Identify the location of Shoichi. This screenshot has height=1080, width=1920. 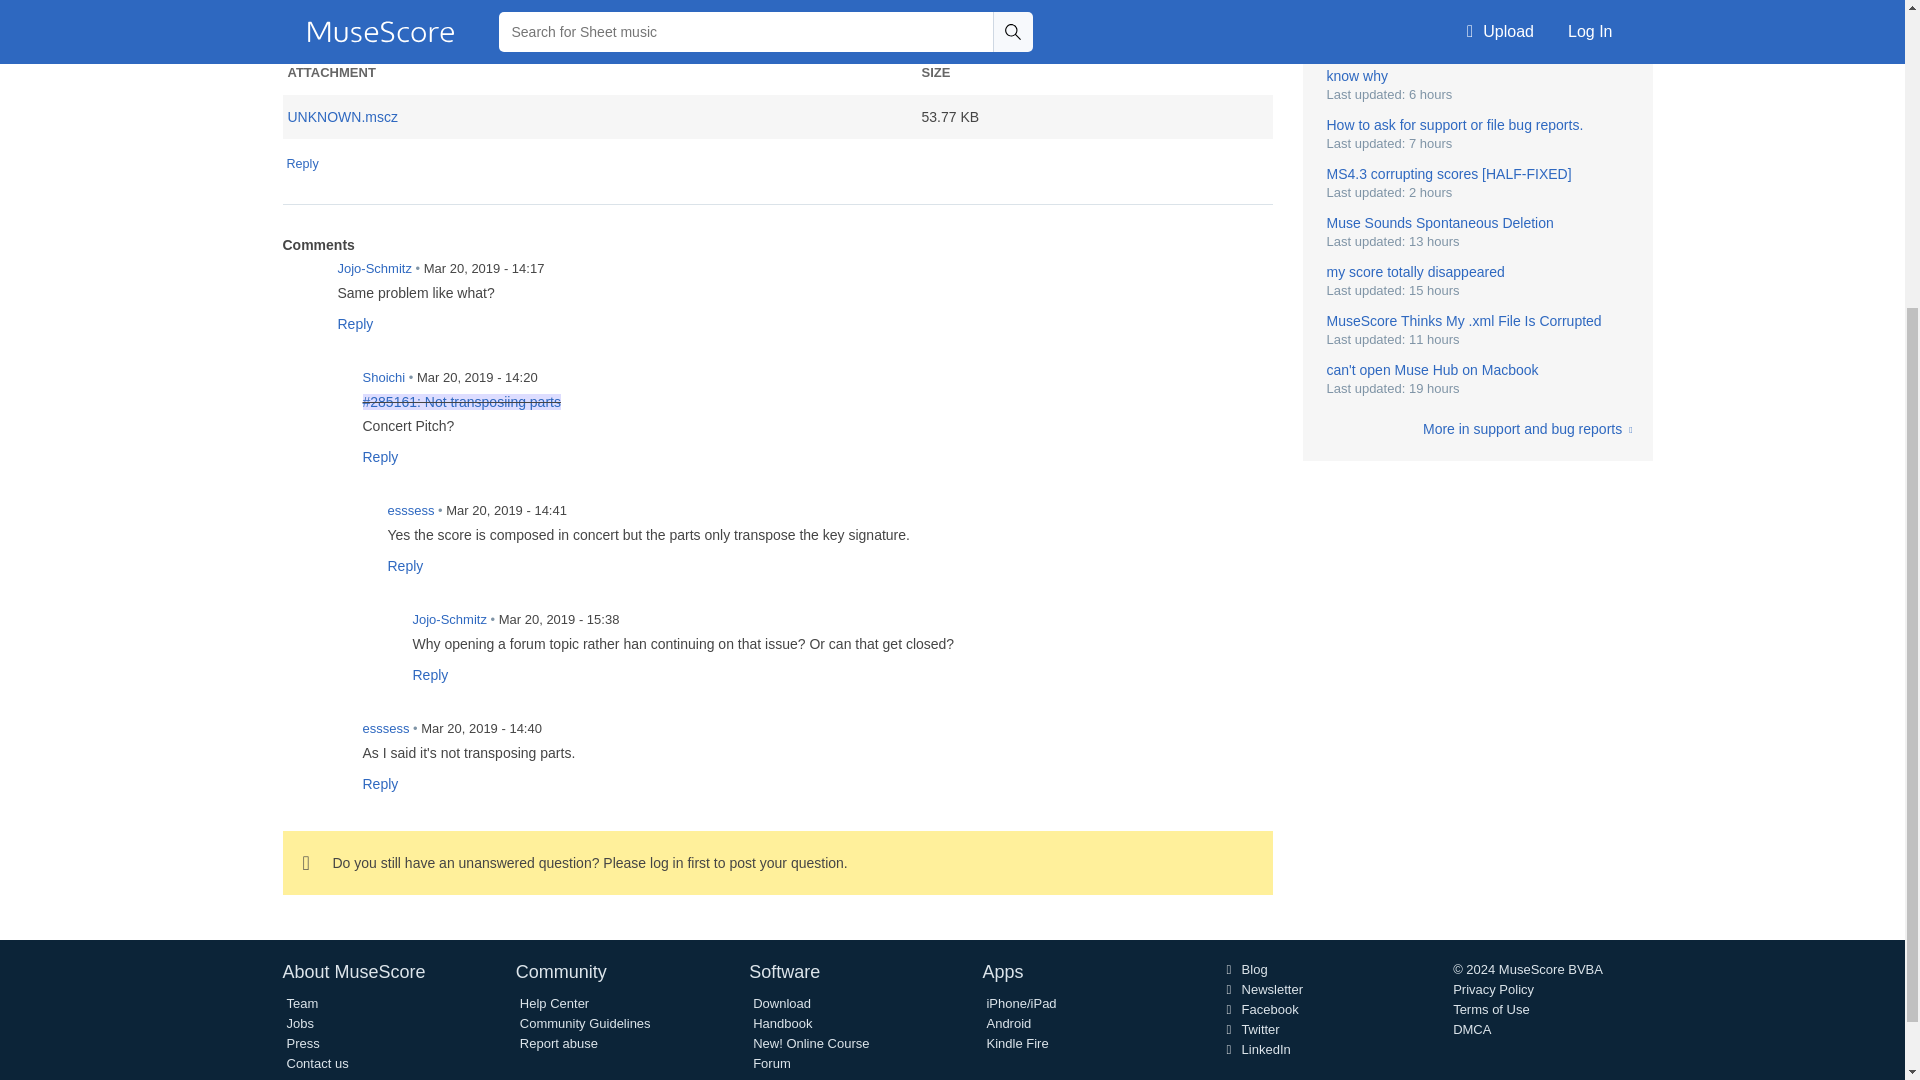
(327, 390).